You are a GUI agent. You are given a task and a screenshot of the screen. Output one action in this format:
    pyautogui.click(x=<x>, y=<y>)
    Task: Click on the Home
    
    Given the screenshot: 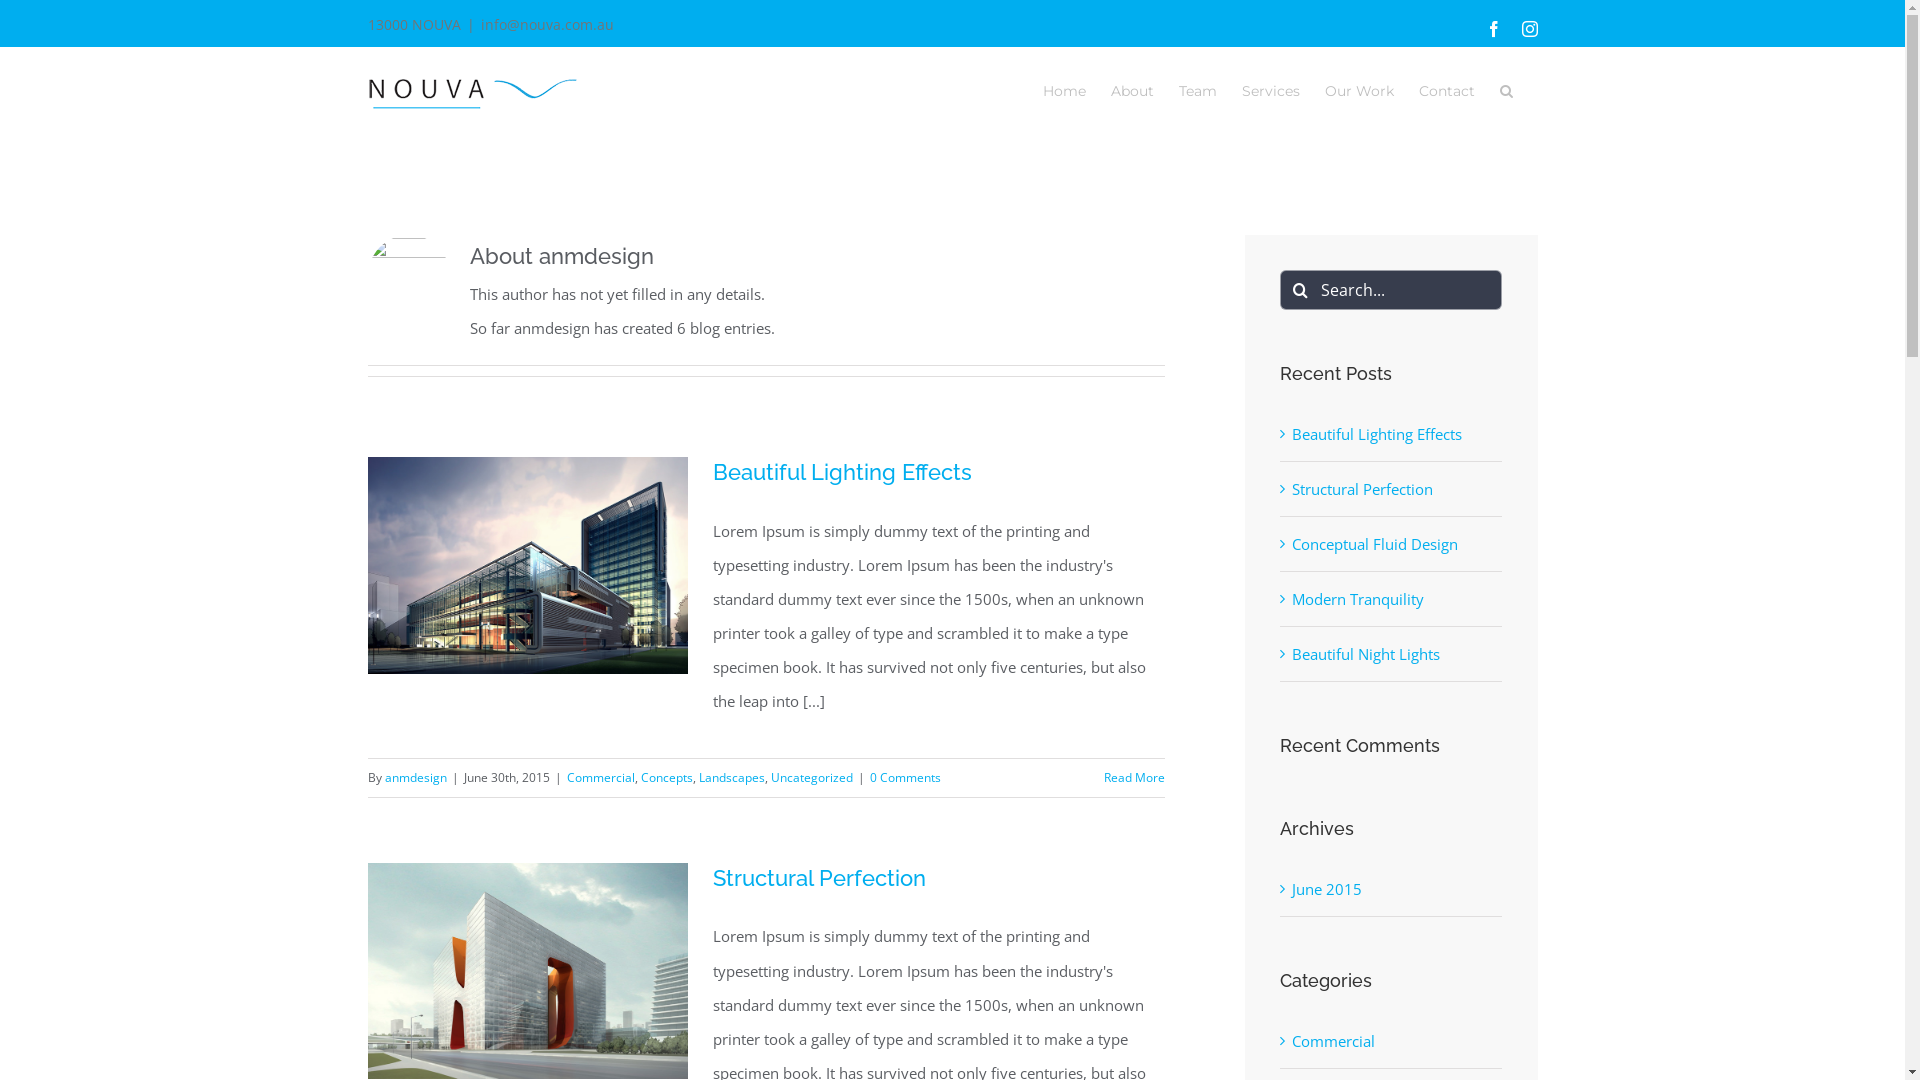 What is the action you would take?
    pyautogui.click(x=1064, y=90)
    